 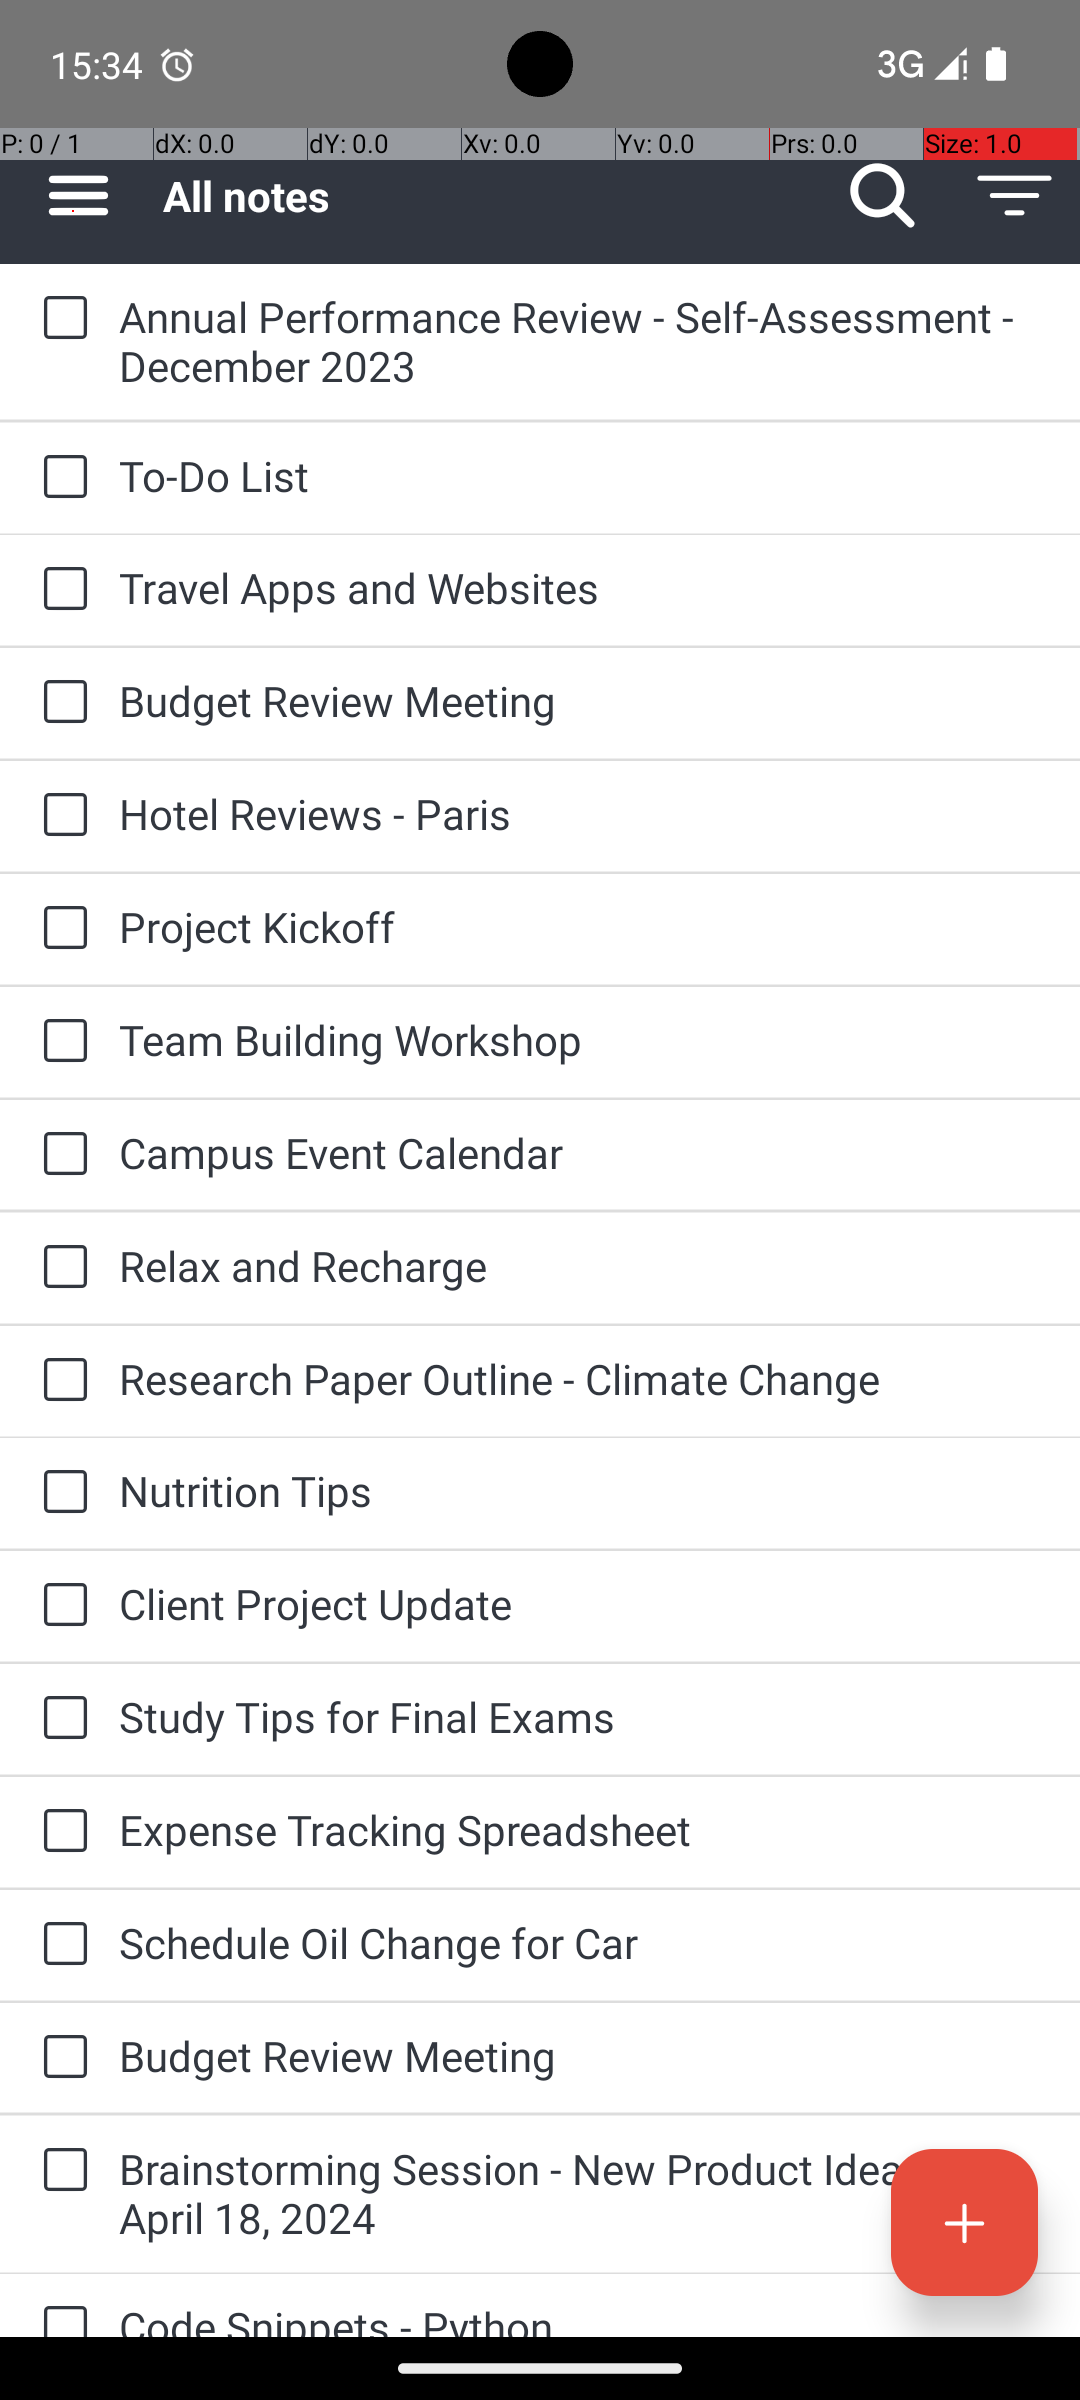 What do you see at coordinates (580, 1266) in the screenshot?
I see `Relax and Recharge` at bounding box center [580, 1266].